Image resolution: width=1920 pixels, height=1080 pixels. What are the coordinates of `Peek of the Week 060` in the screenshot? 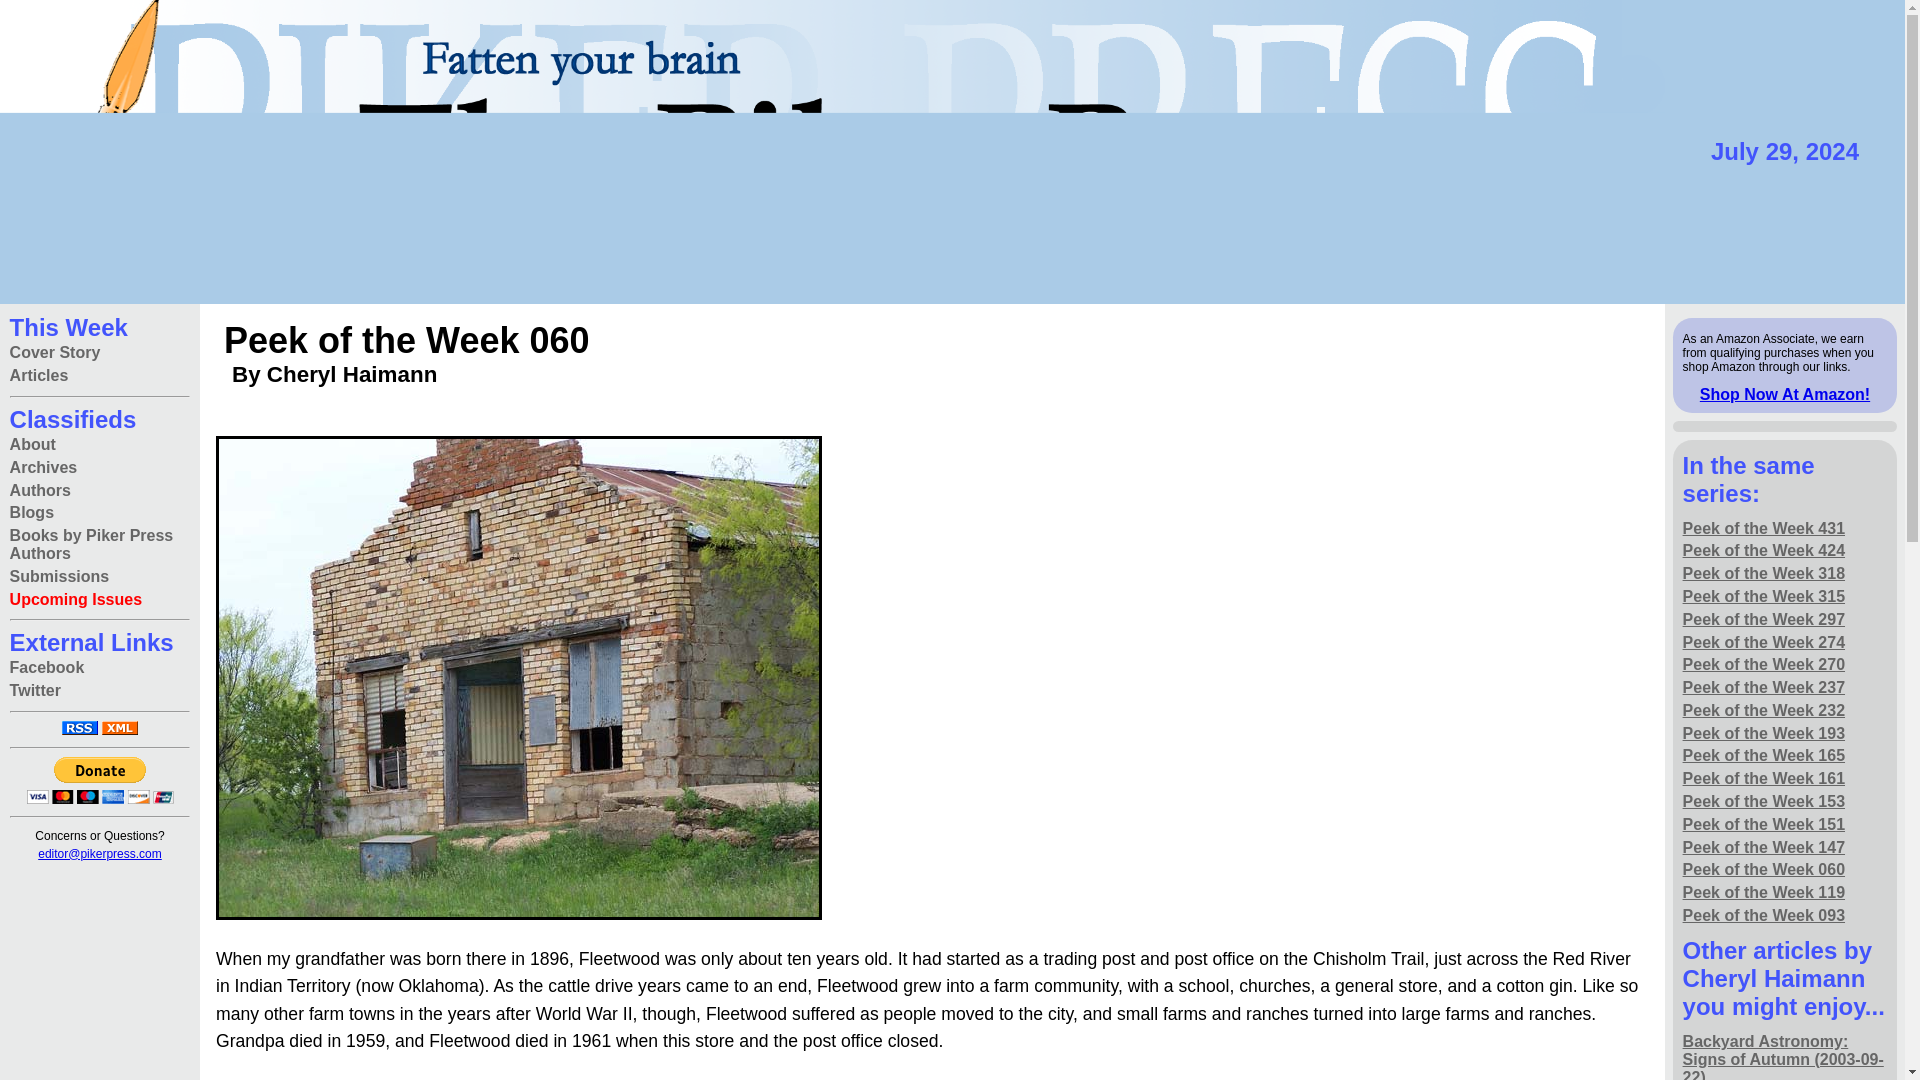 It's located at (1764, 870).